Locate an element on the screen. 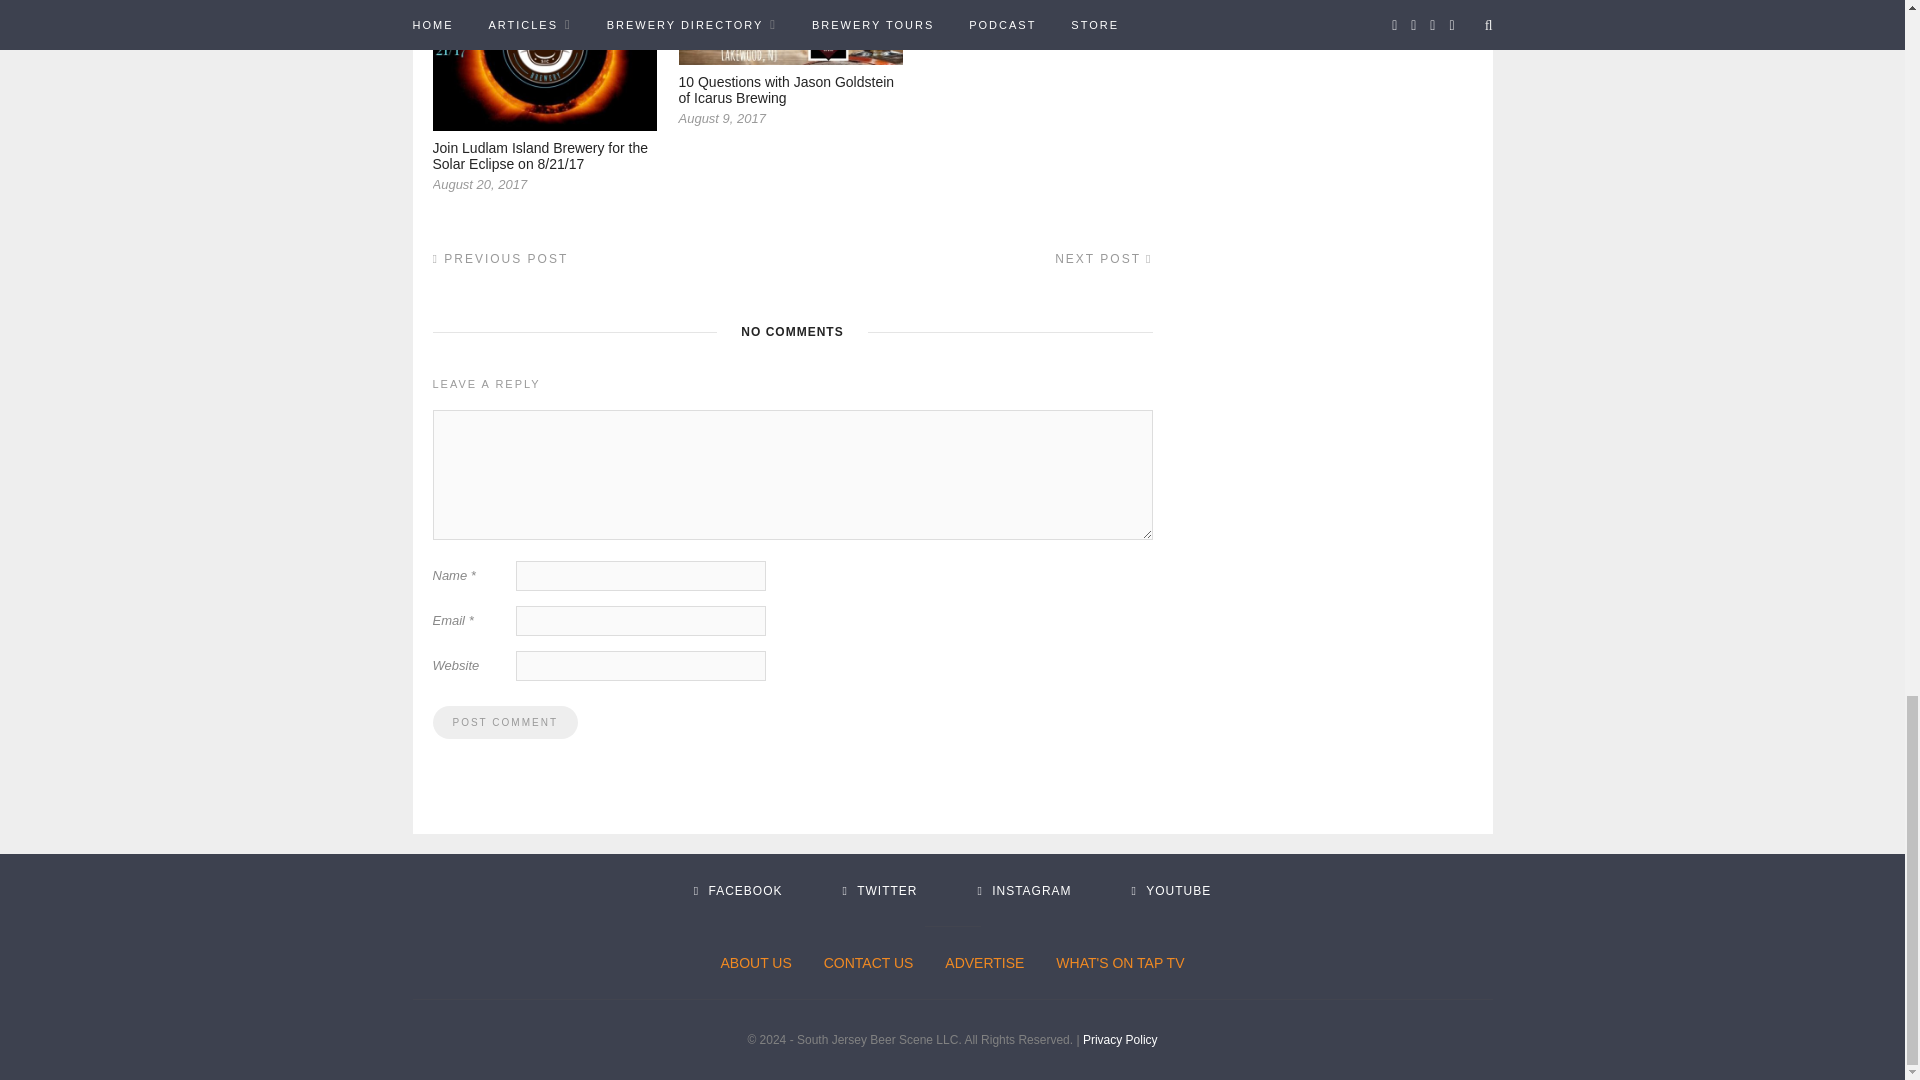 The width and height of the screenshot is (1920, 1080). NEXT POST is located at coordinates (1103, 258).